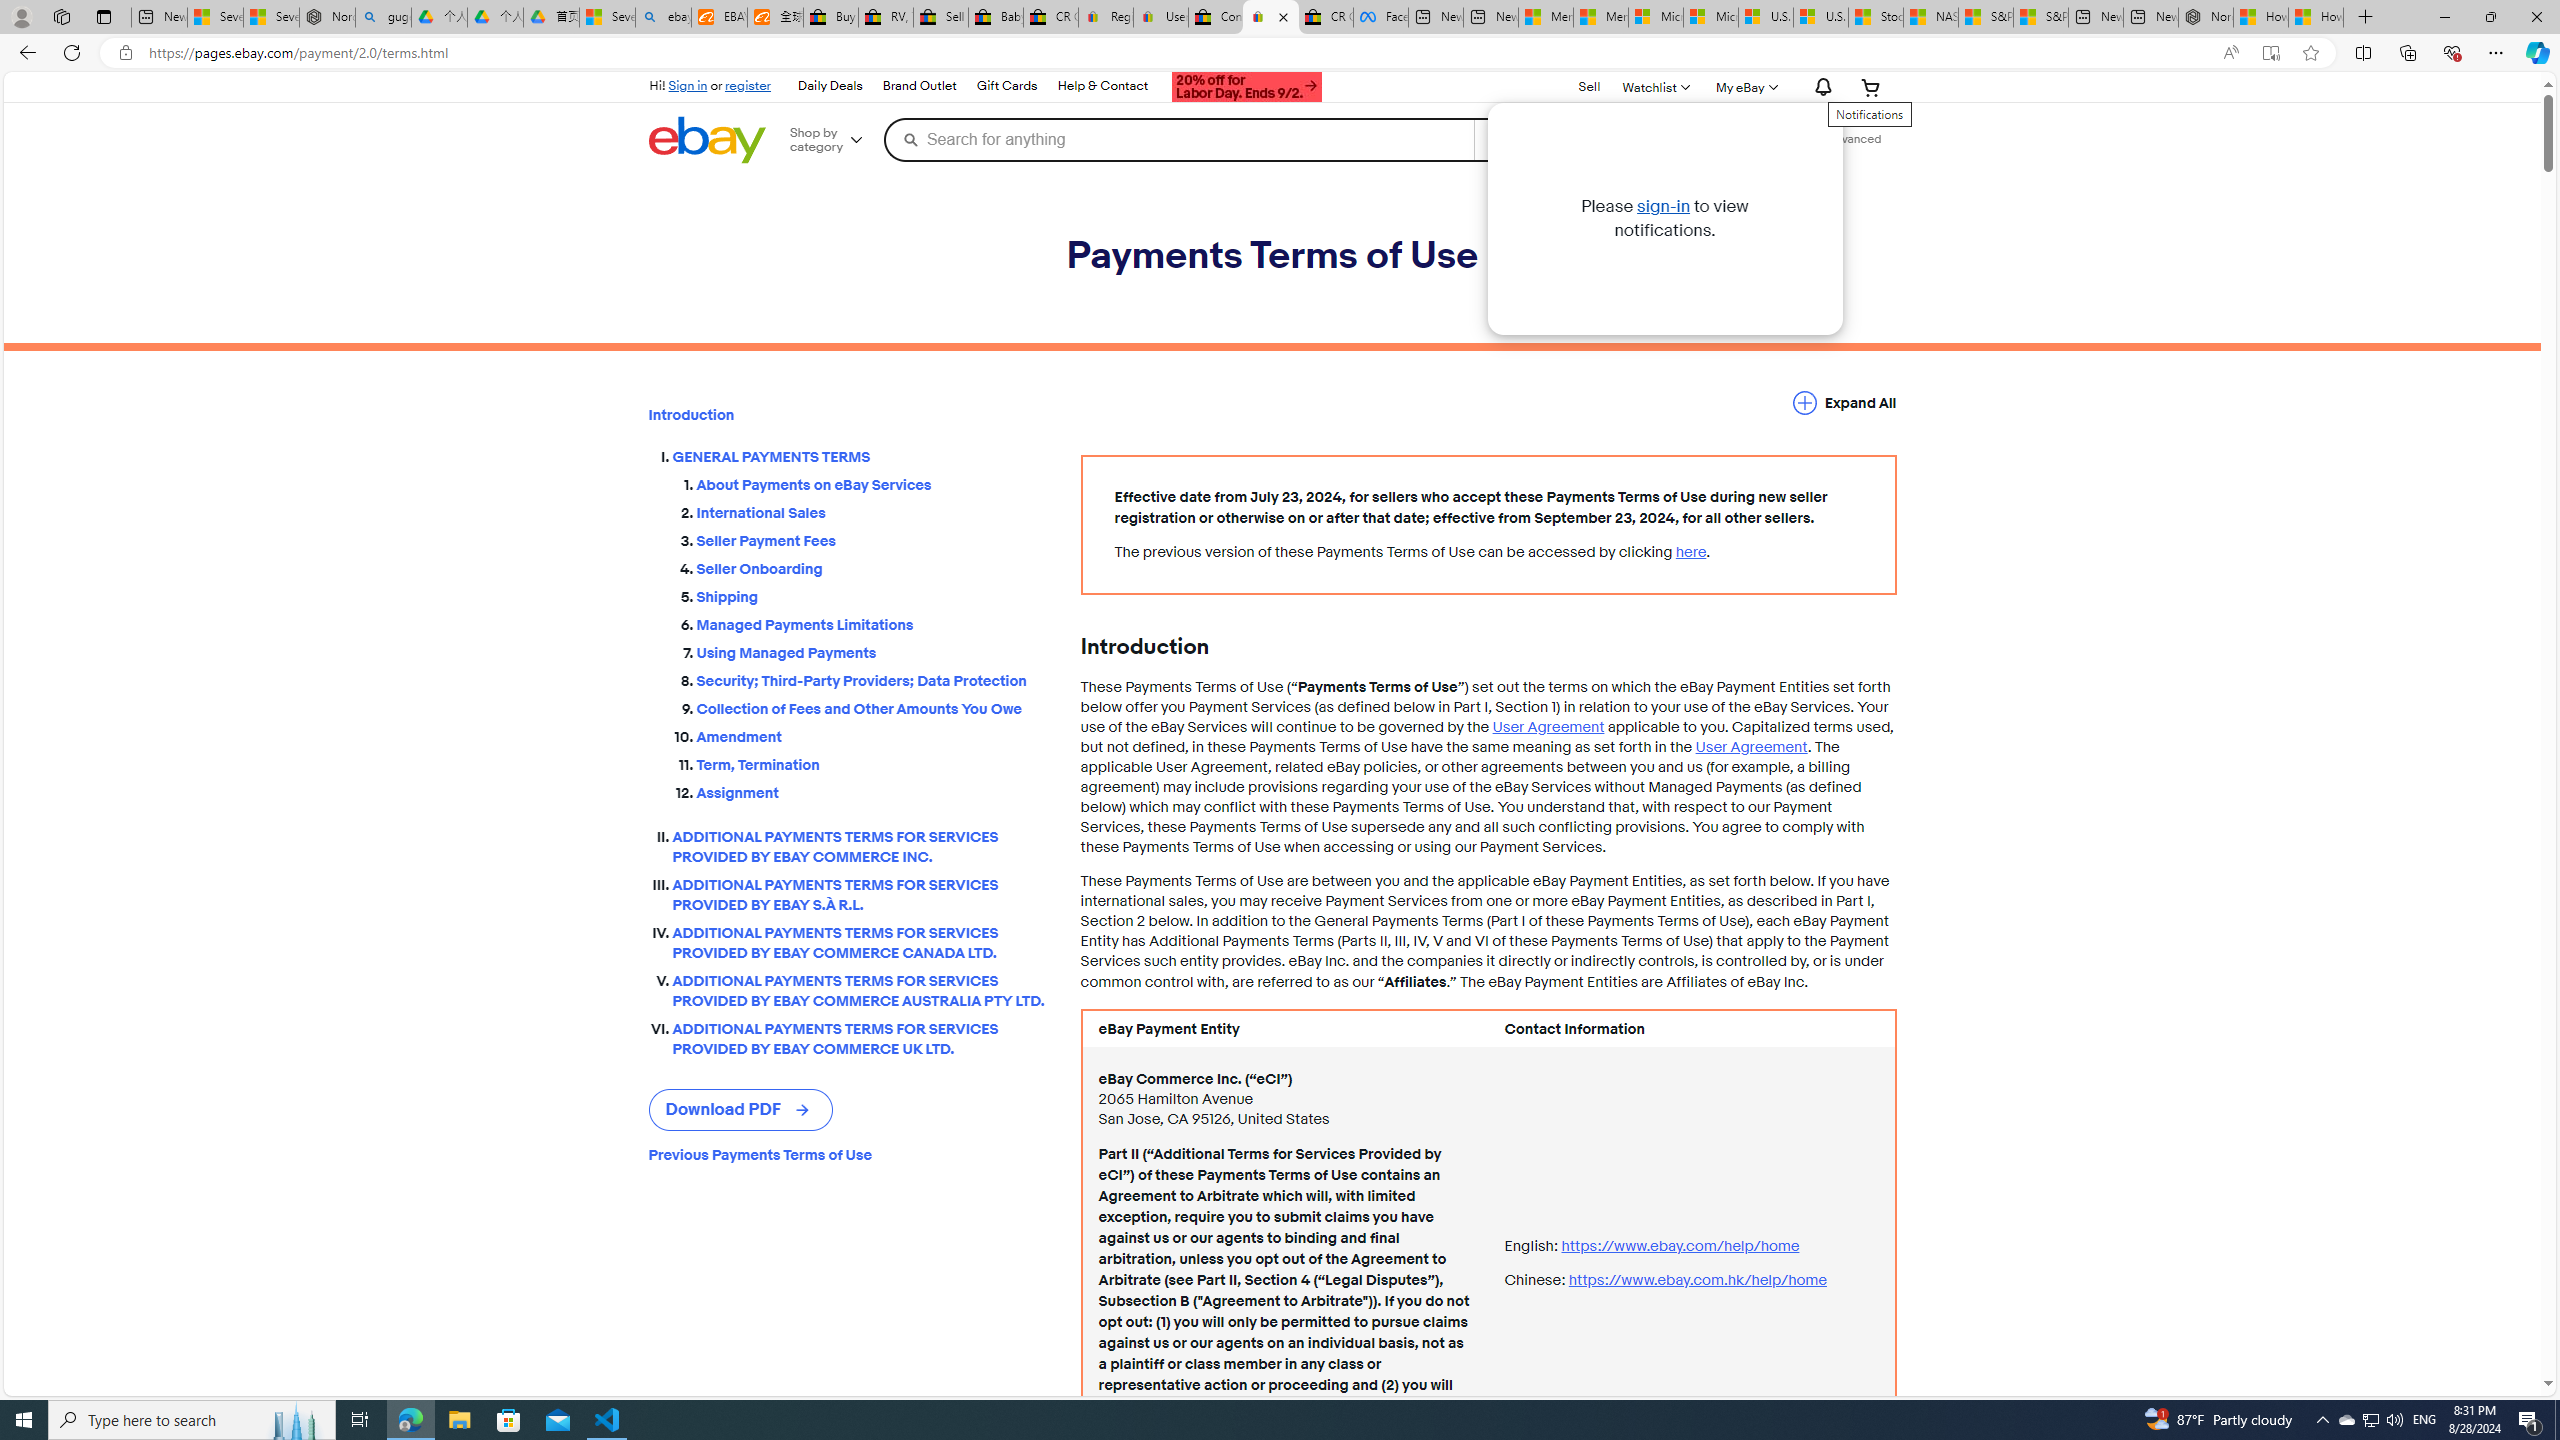  I want to click on Amendment, so click(872, 737).